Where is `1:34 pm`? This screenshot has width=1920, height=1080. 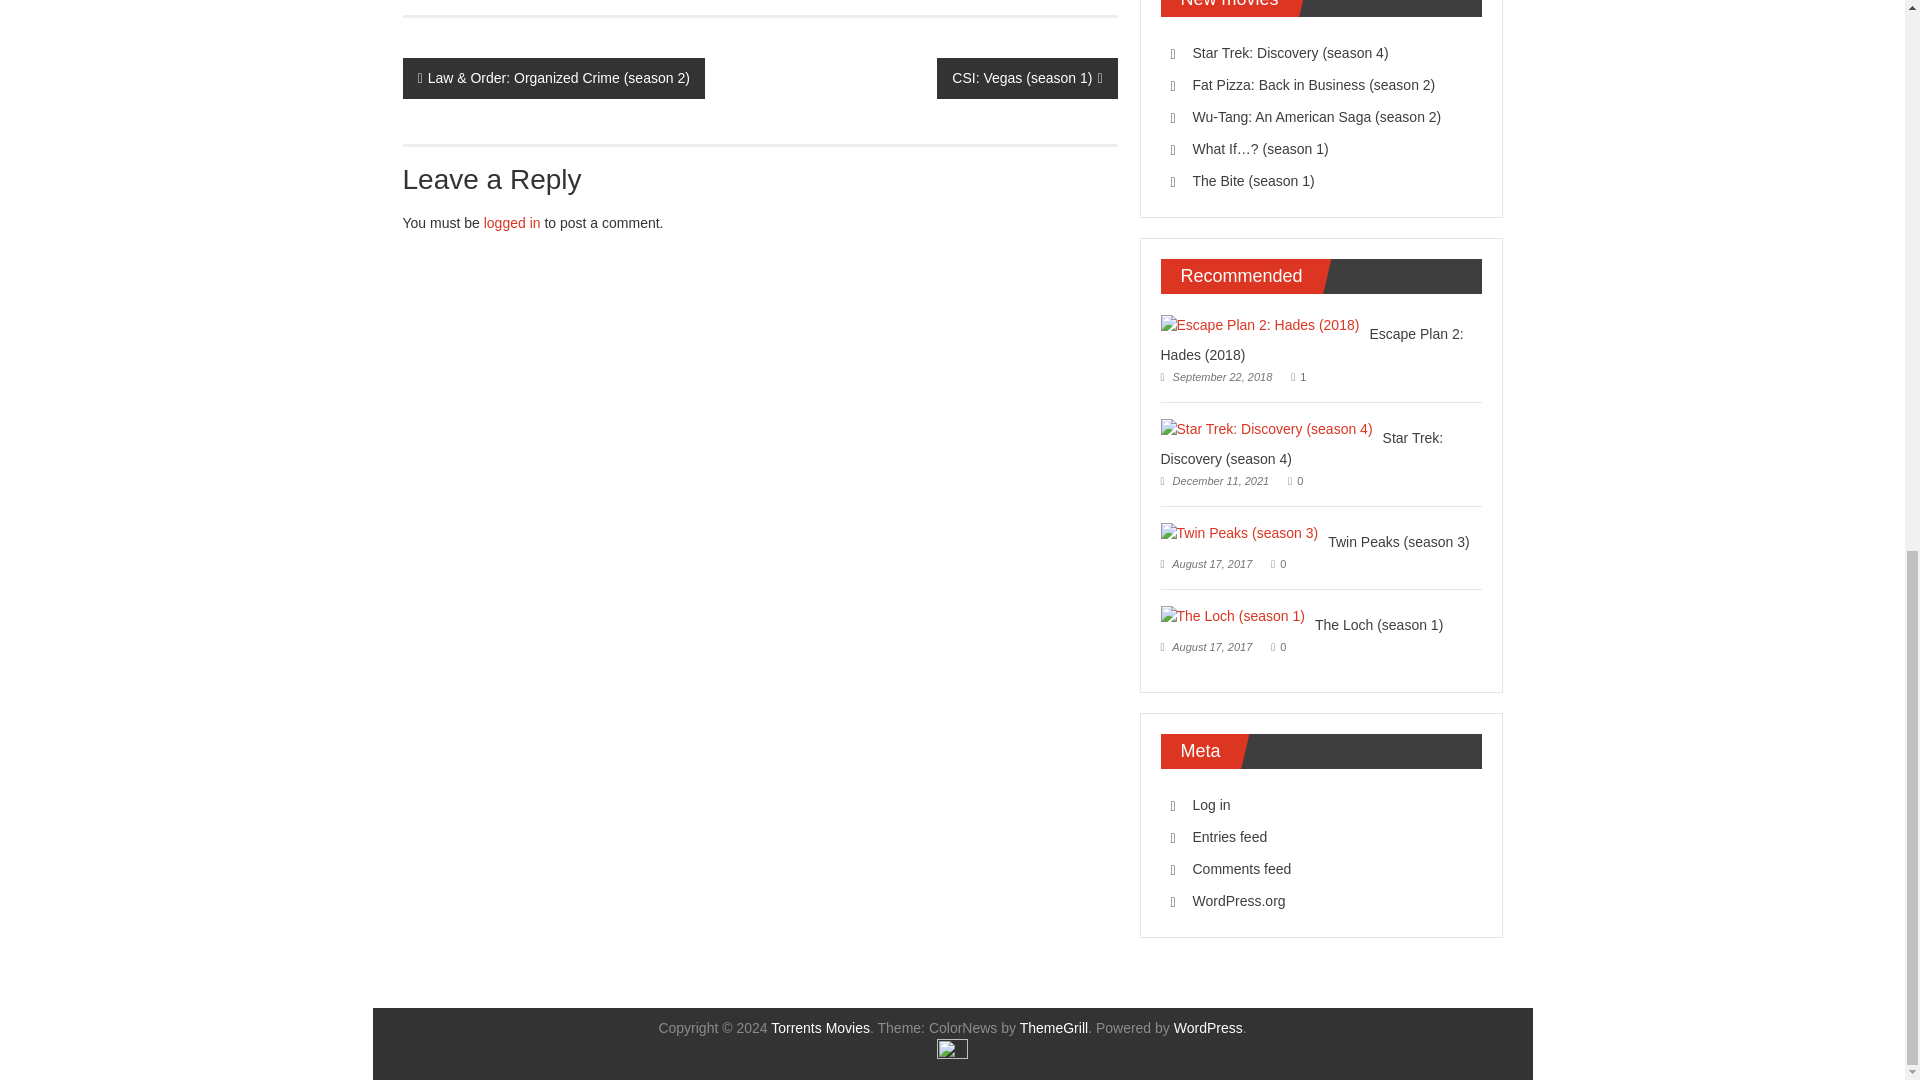 1:34 pm is located at coordinates (1215, 377).